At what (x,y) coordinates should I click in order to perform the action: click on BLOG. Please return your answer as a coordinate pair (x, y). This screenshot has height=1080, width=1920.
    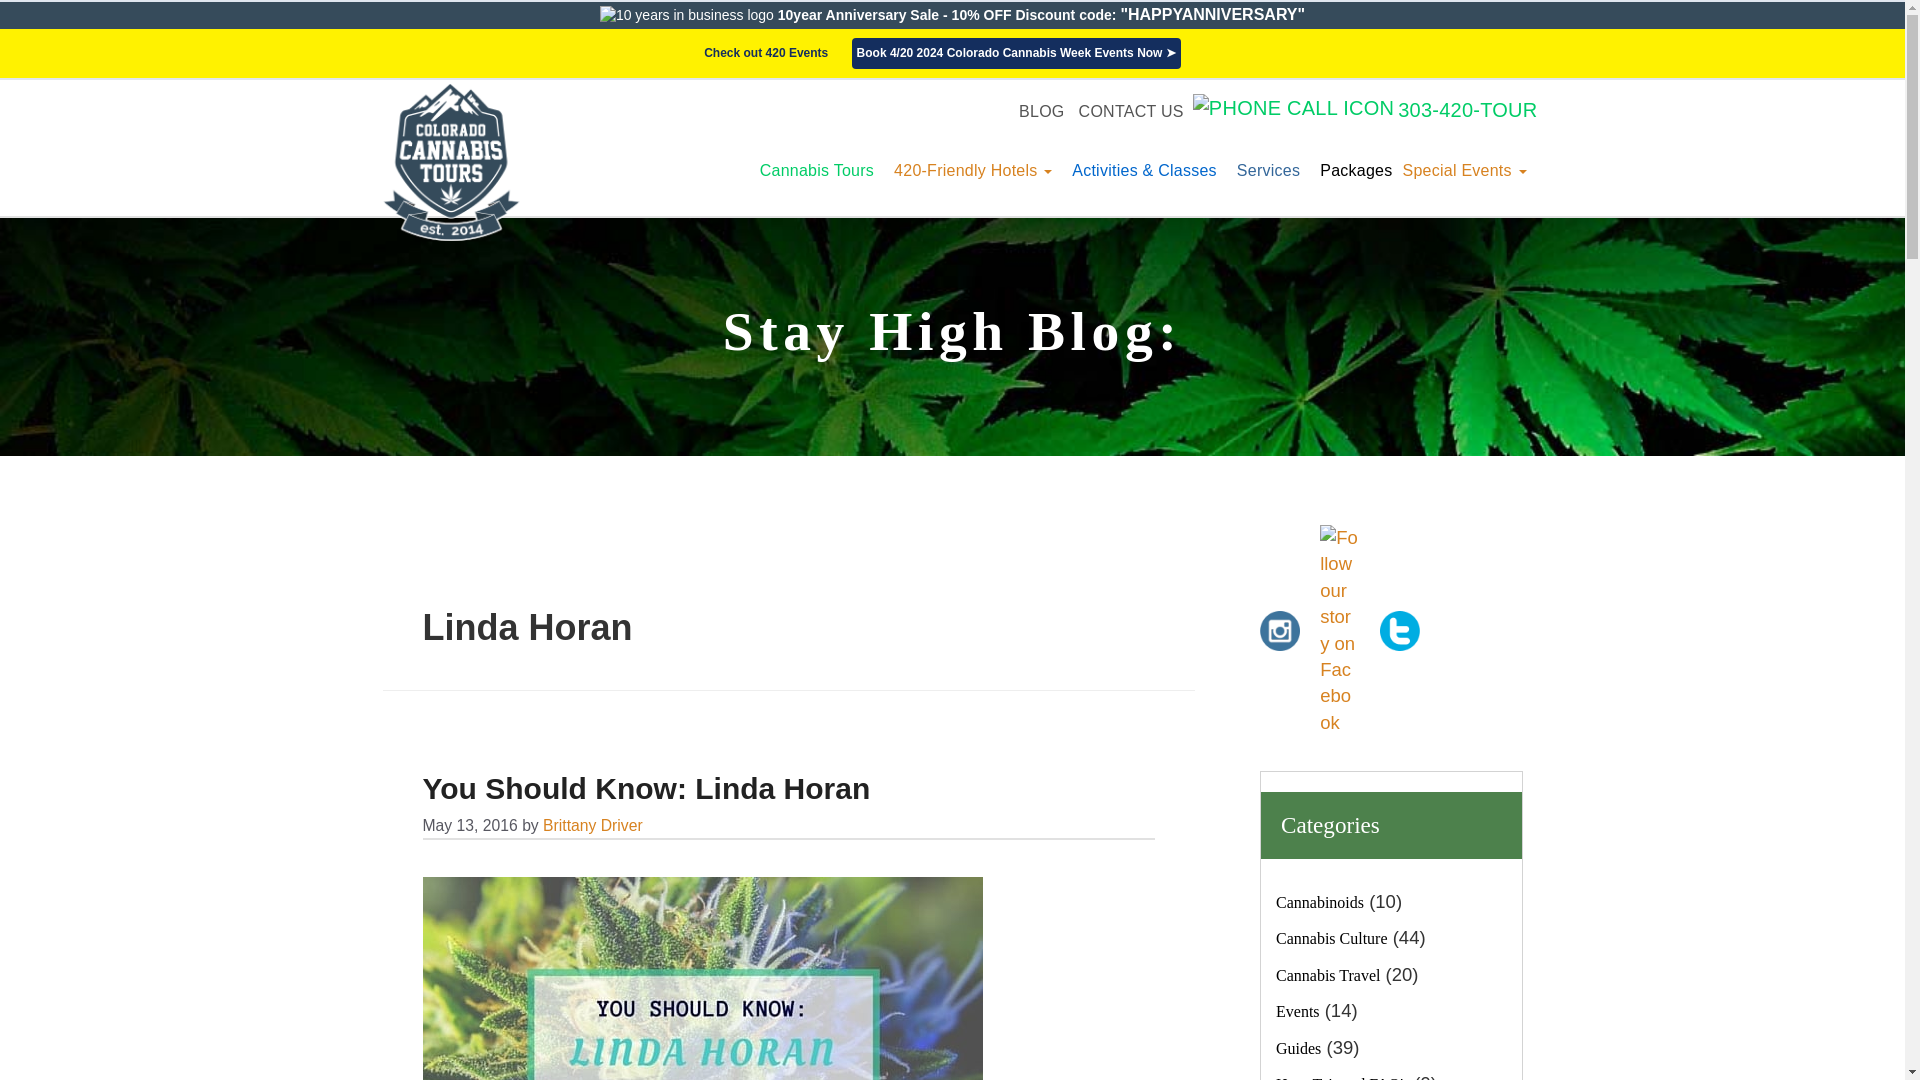
    Looking at the image, I should click on (1041, 110).